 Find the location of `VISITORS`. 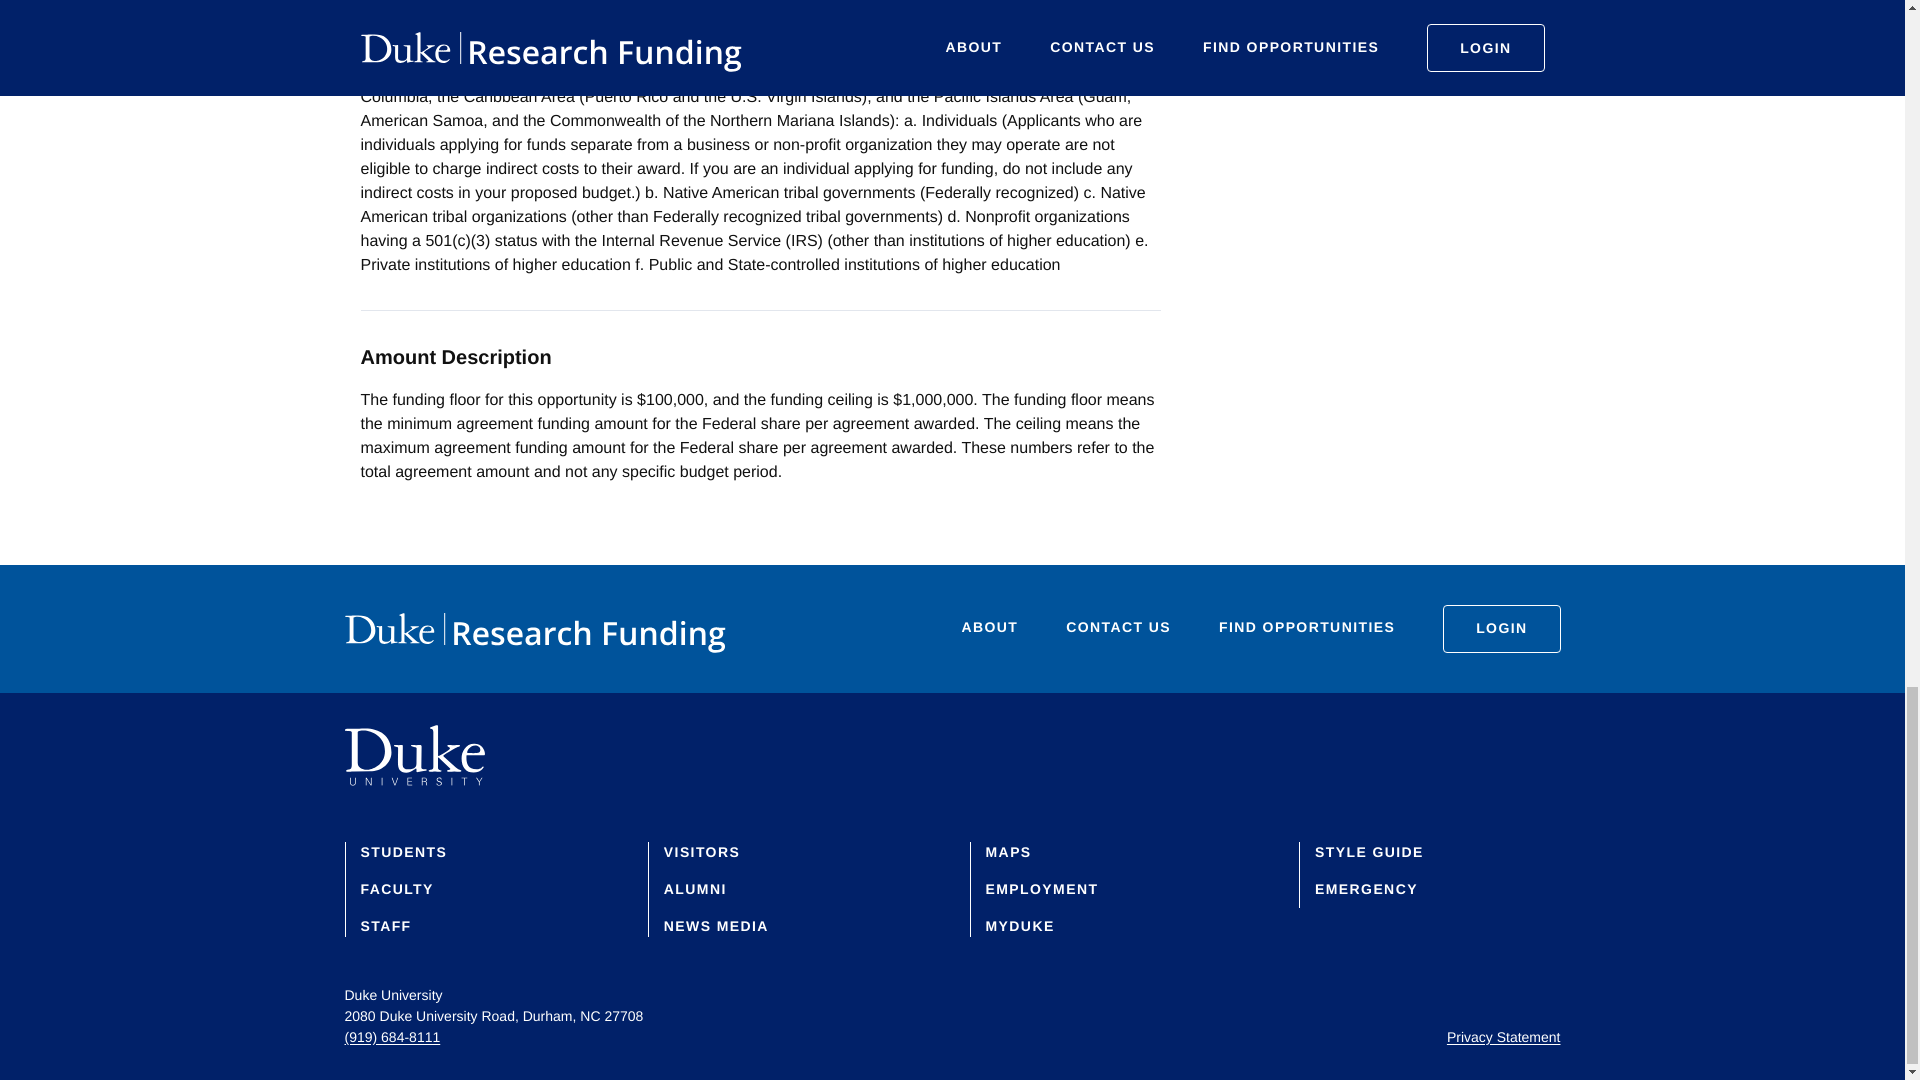

VISITORS is located at coordinates (702, 851).